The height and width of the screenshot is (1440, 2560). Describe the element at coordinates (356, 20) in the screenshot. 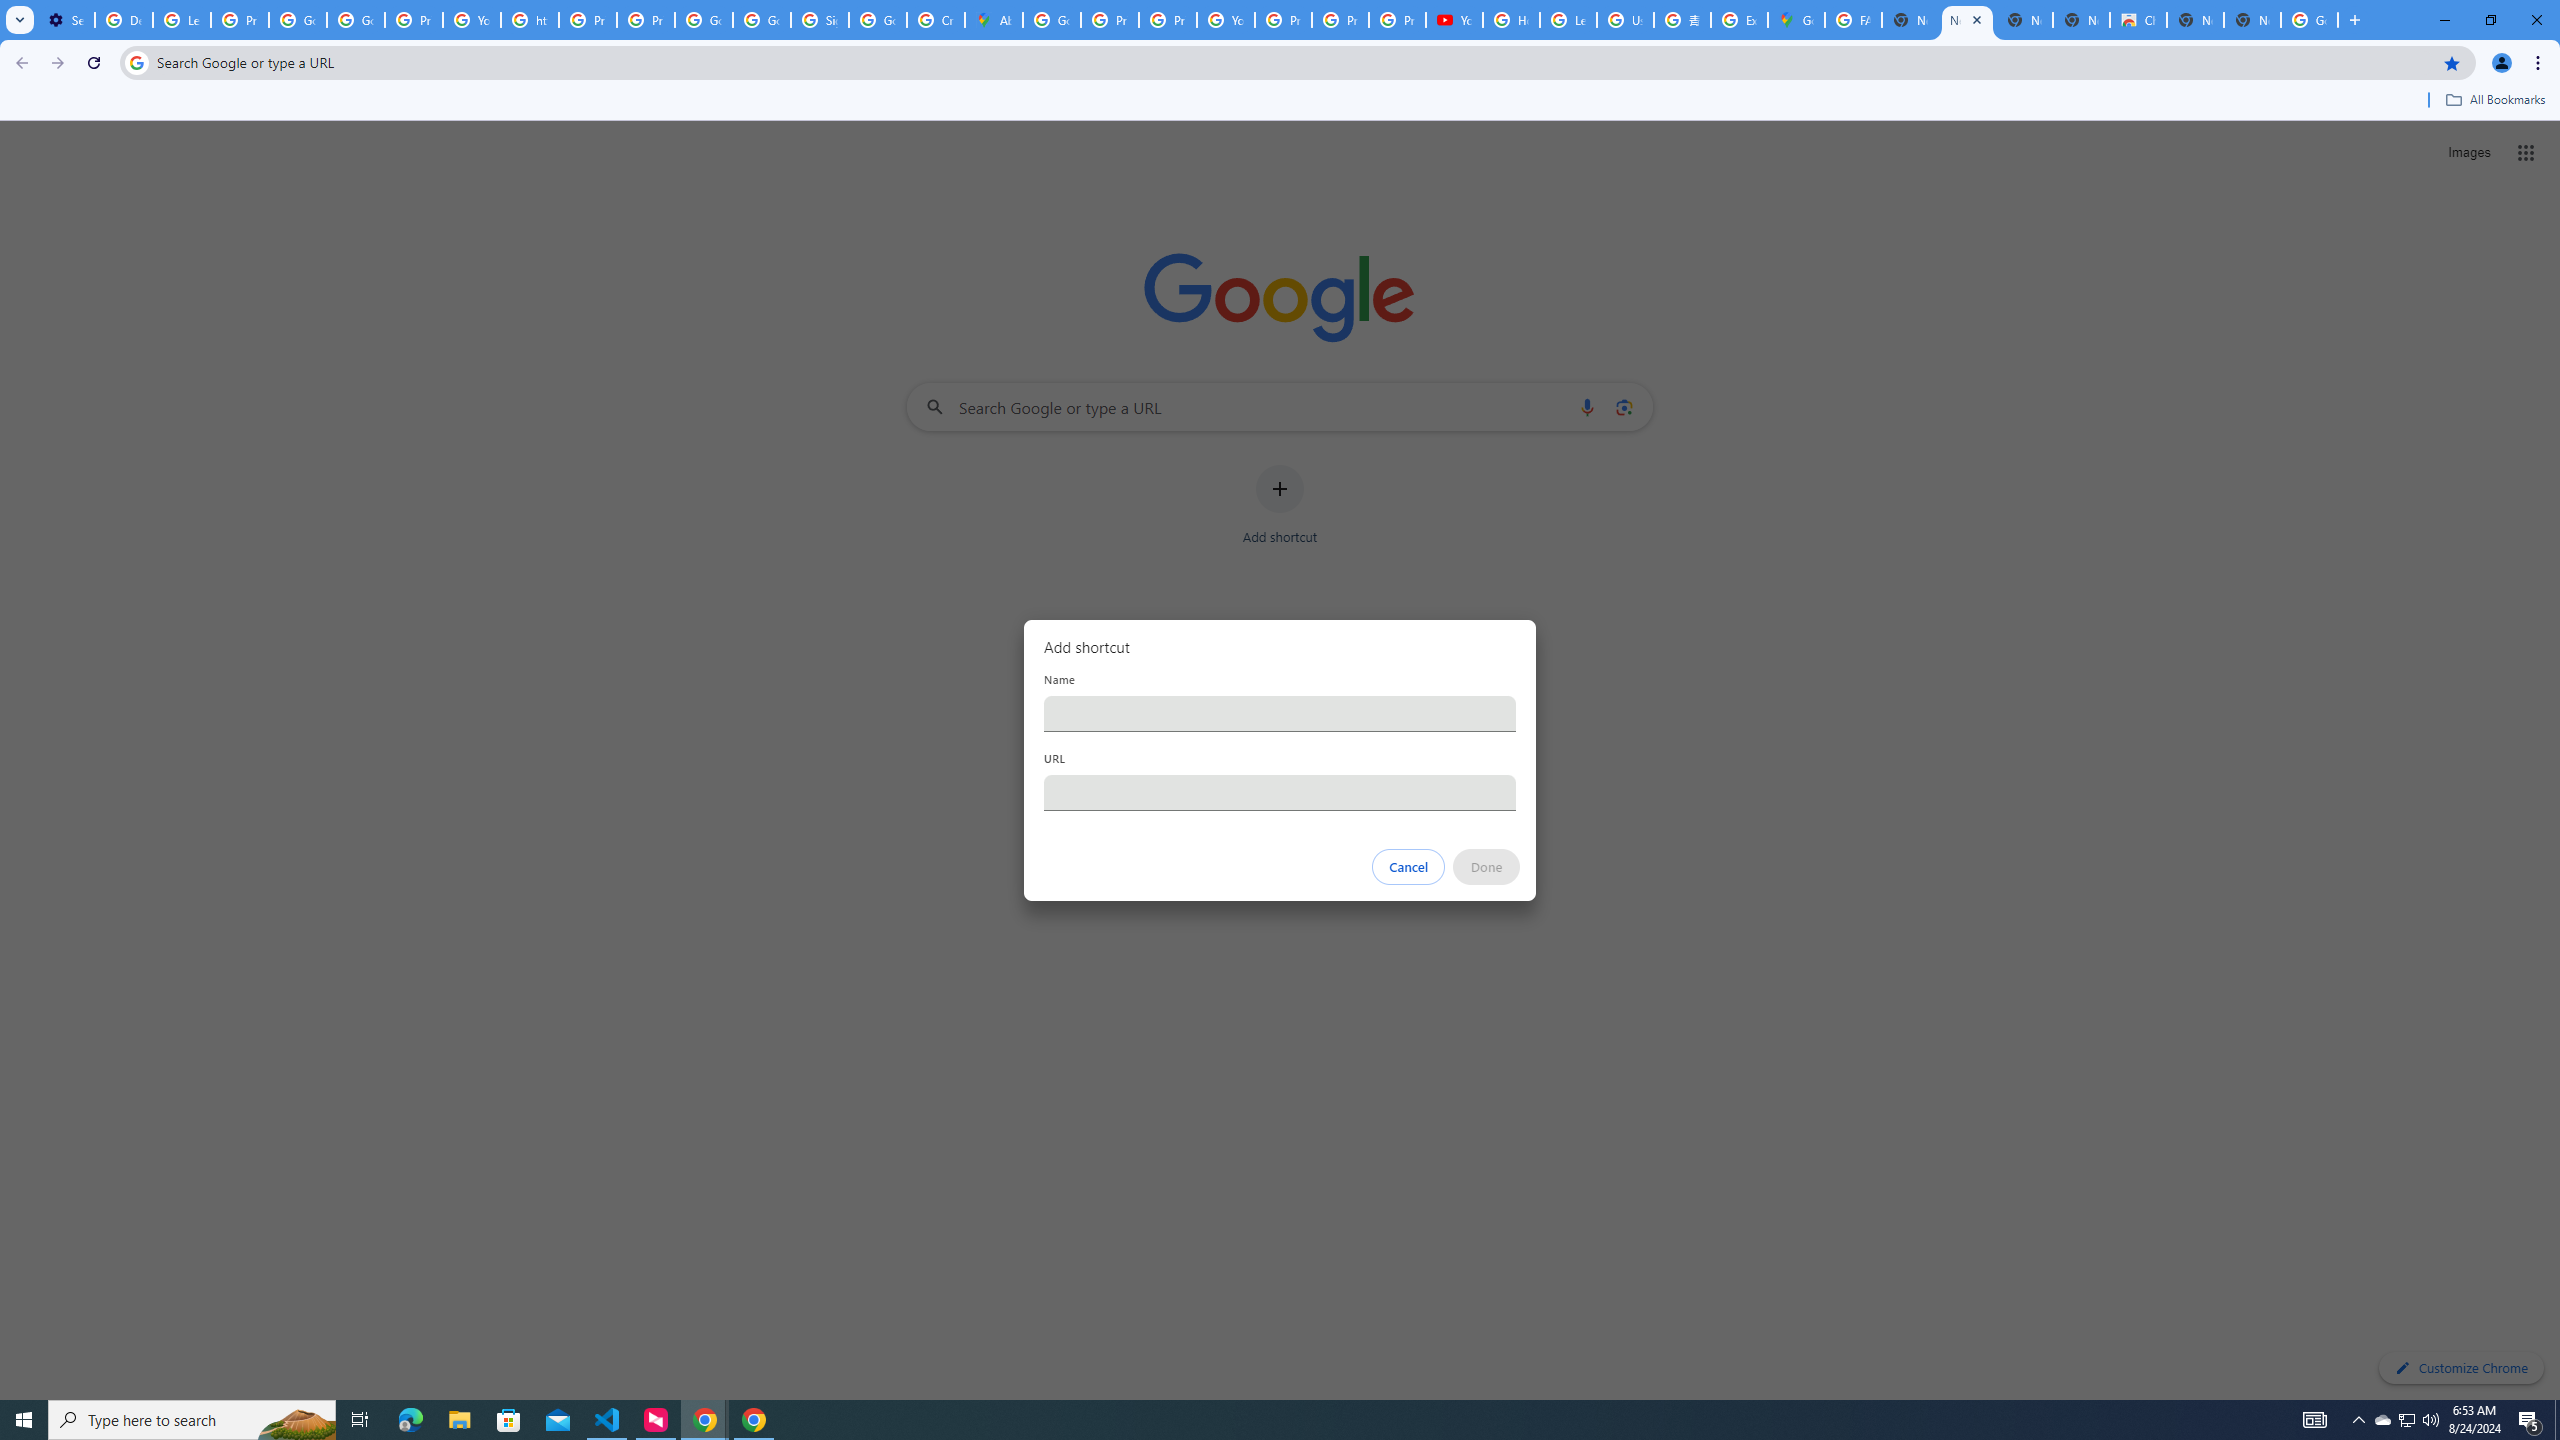

I see `Google Account Help` at that location.